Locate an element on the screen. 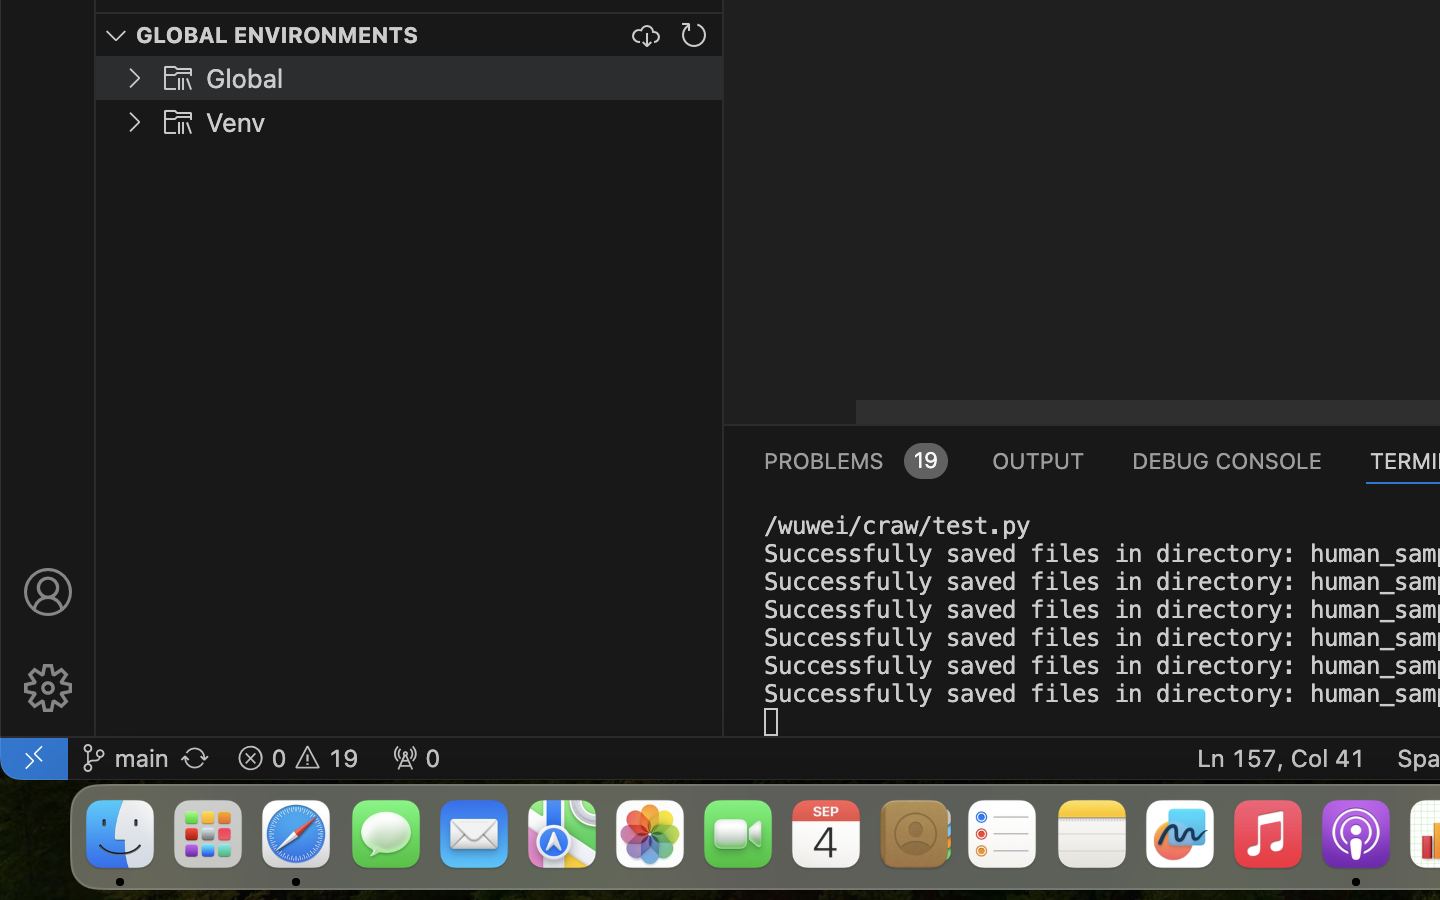 This screenshot has width=1440, height=900. 0 PROBLEMS 19 is located at coordinates (854, 460).